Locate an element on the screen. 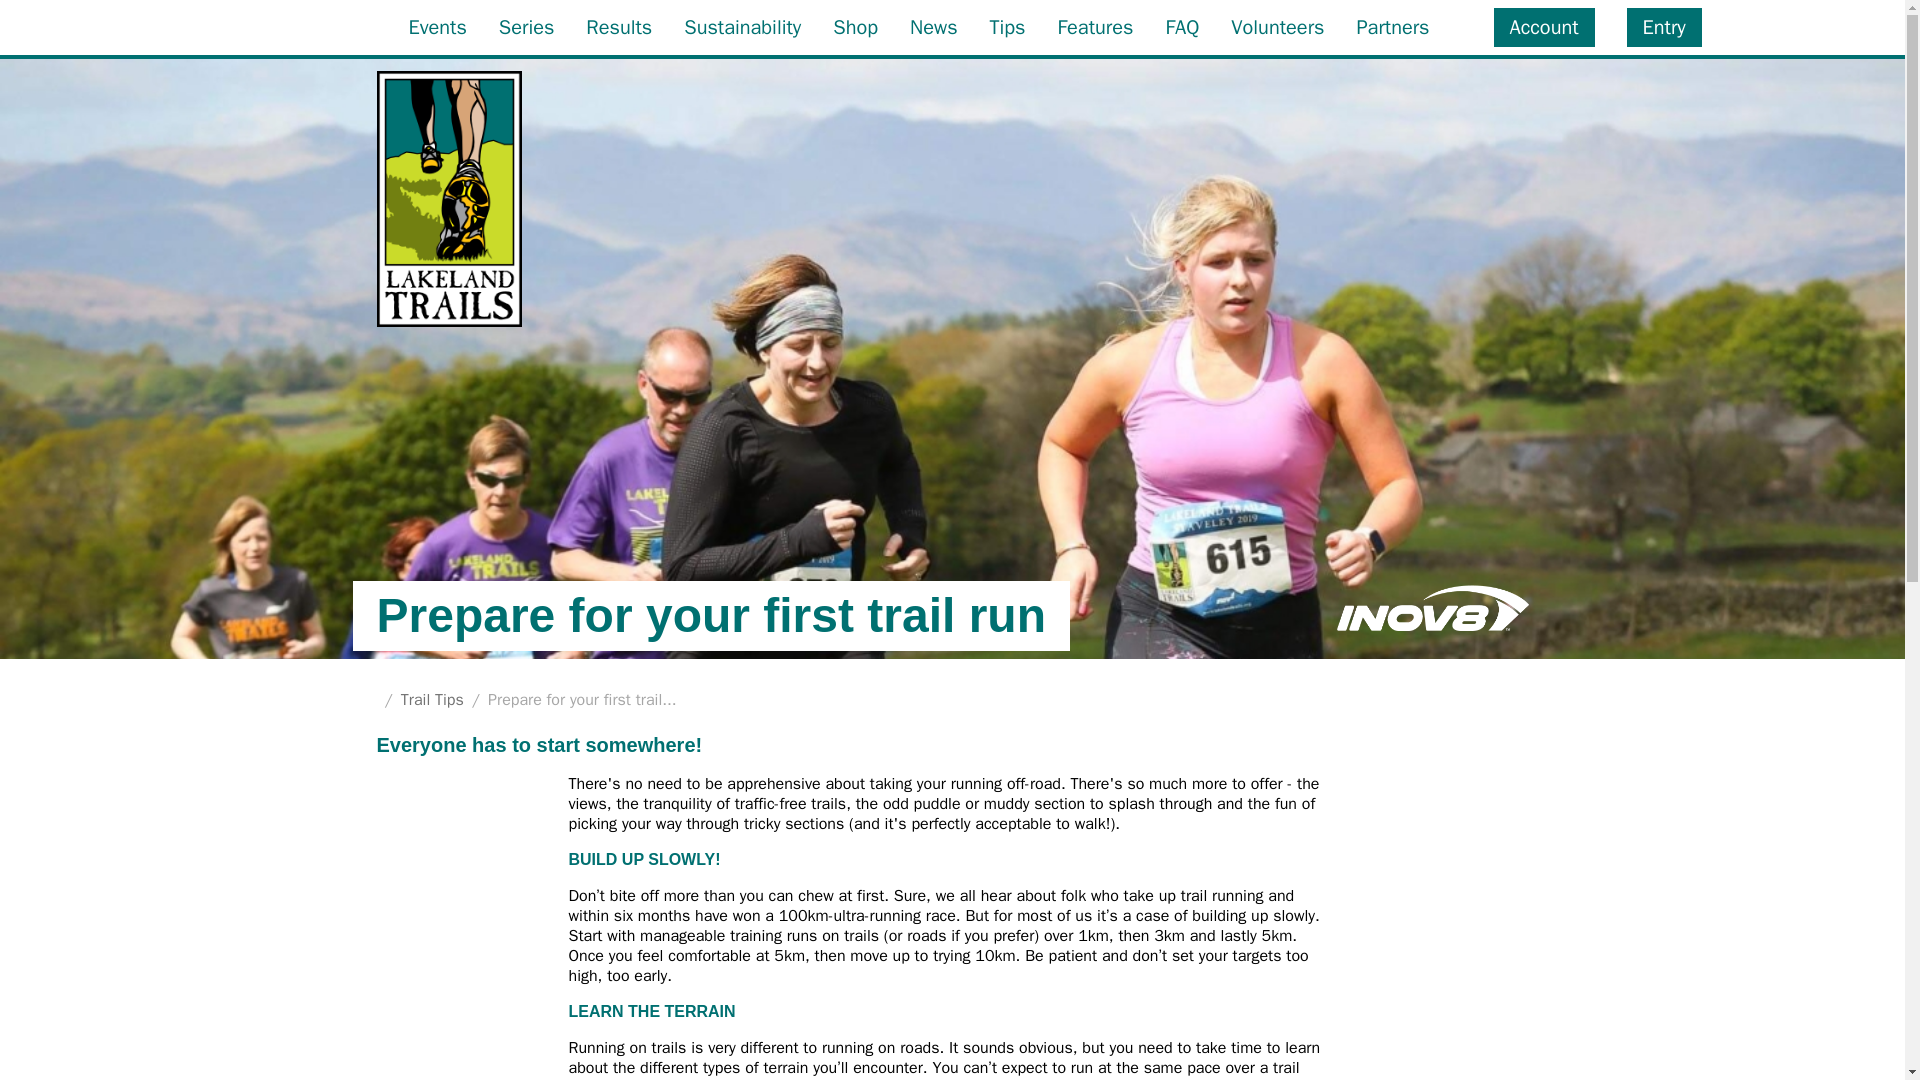  Series is located at coordinates (526, 27).